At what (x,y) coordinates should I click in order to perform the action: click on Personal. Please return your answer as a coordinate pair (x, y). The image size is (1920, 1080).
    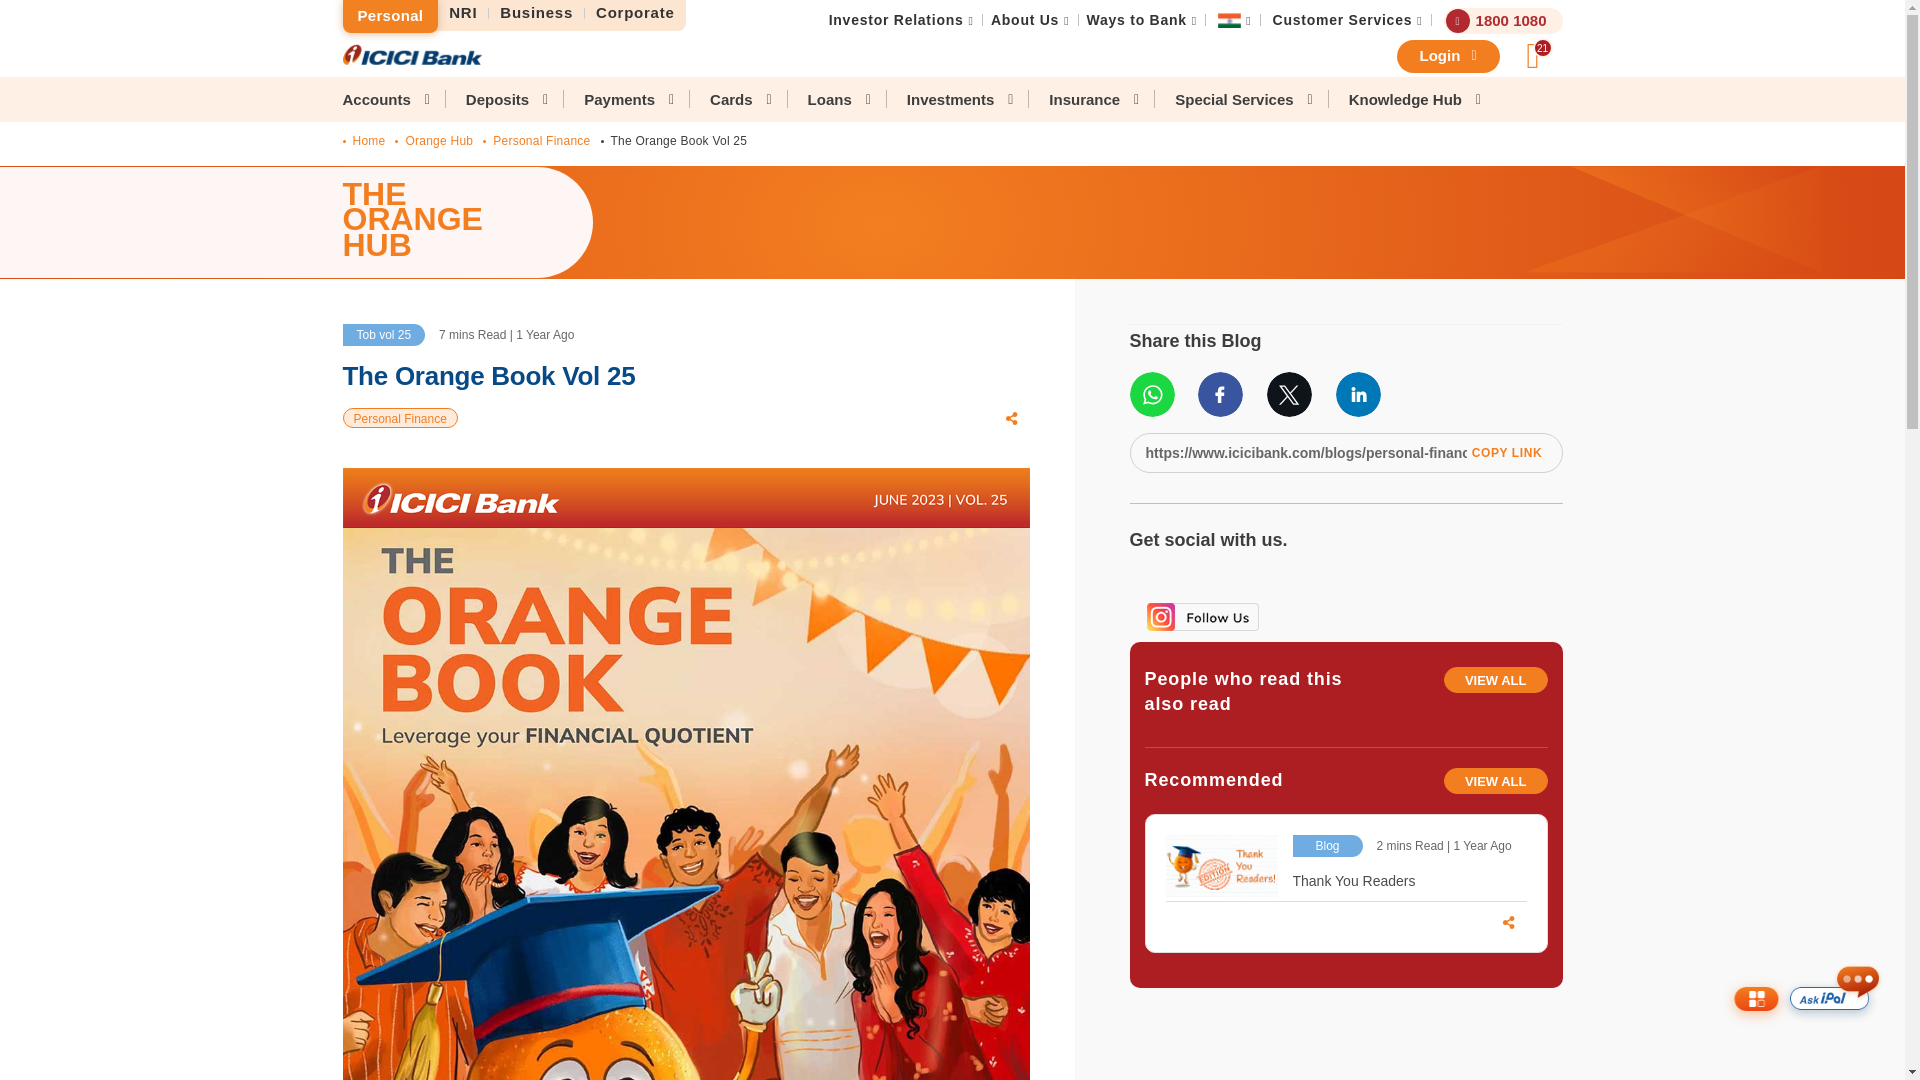
    Looking at the image, I should click on (389, 16).